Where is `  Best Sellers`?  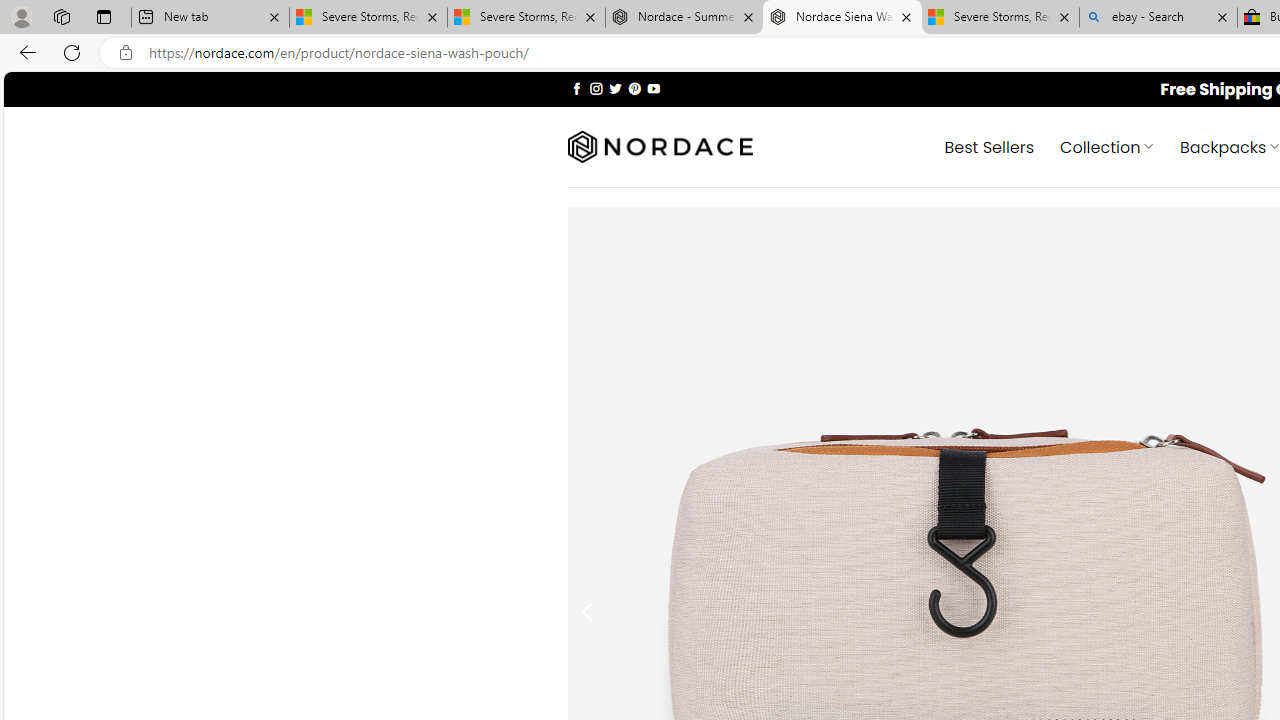   Best Sellers is located at coordinates (990, 146).